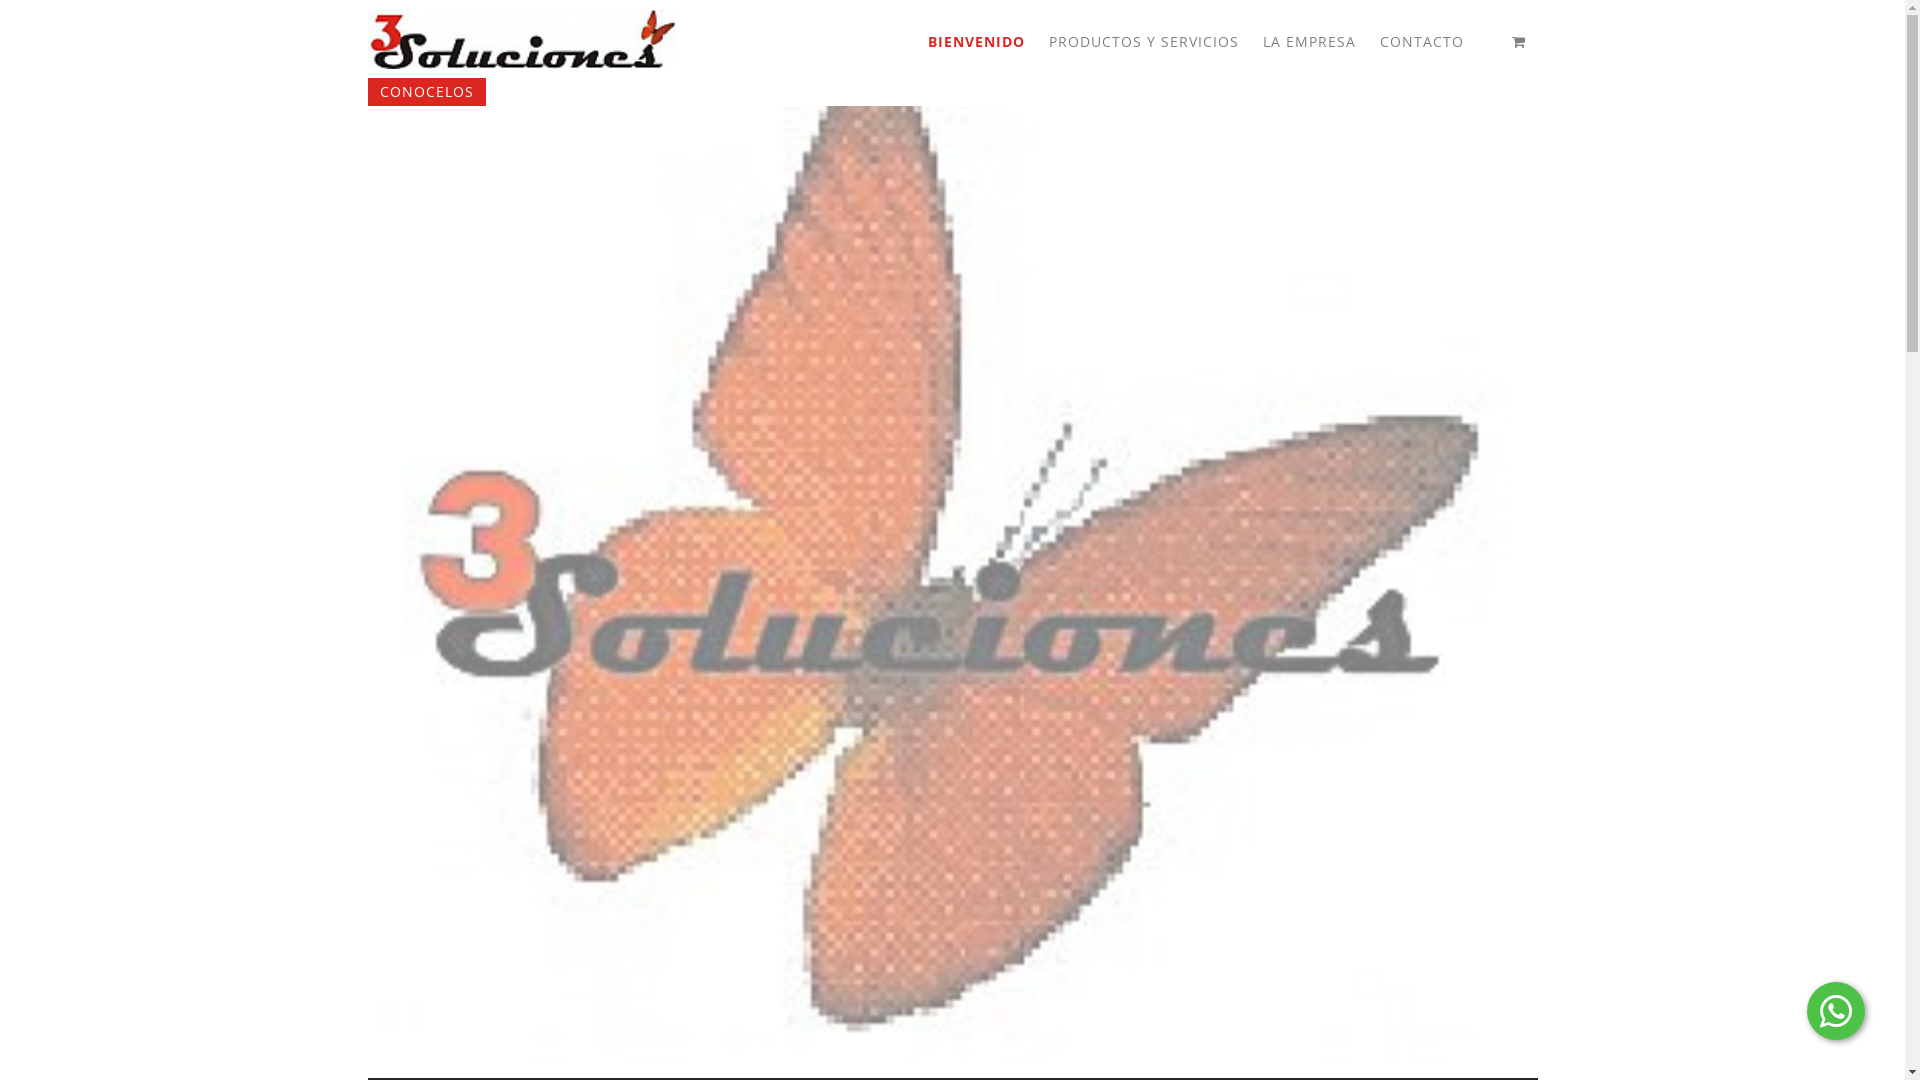 This screenshot has height=1080, width=1920. I want to click on CONOCELOS, so click(427, 92).